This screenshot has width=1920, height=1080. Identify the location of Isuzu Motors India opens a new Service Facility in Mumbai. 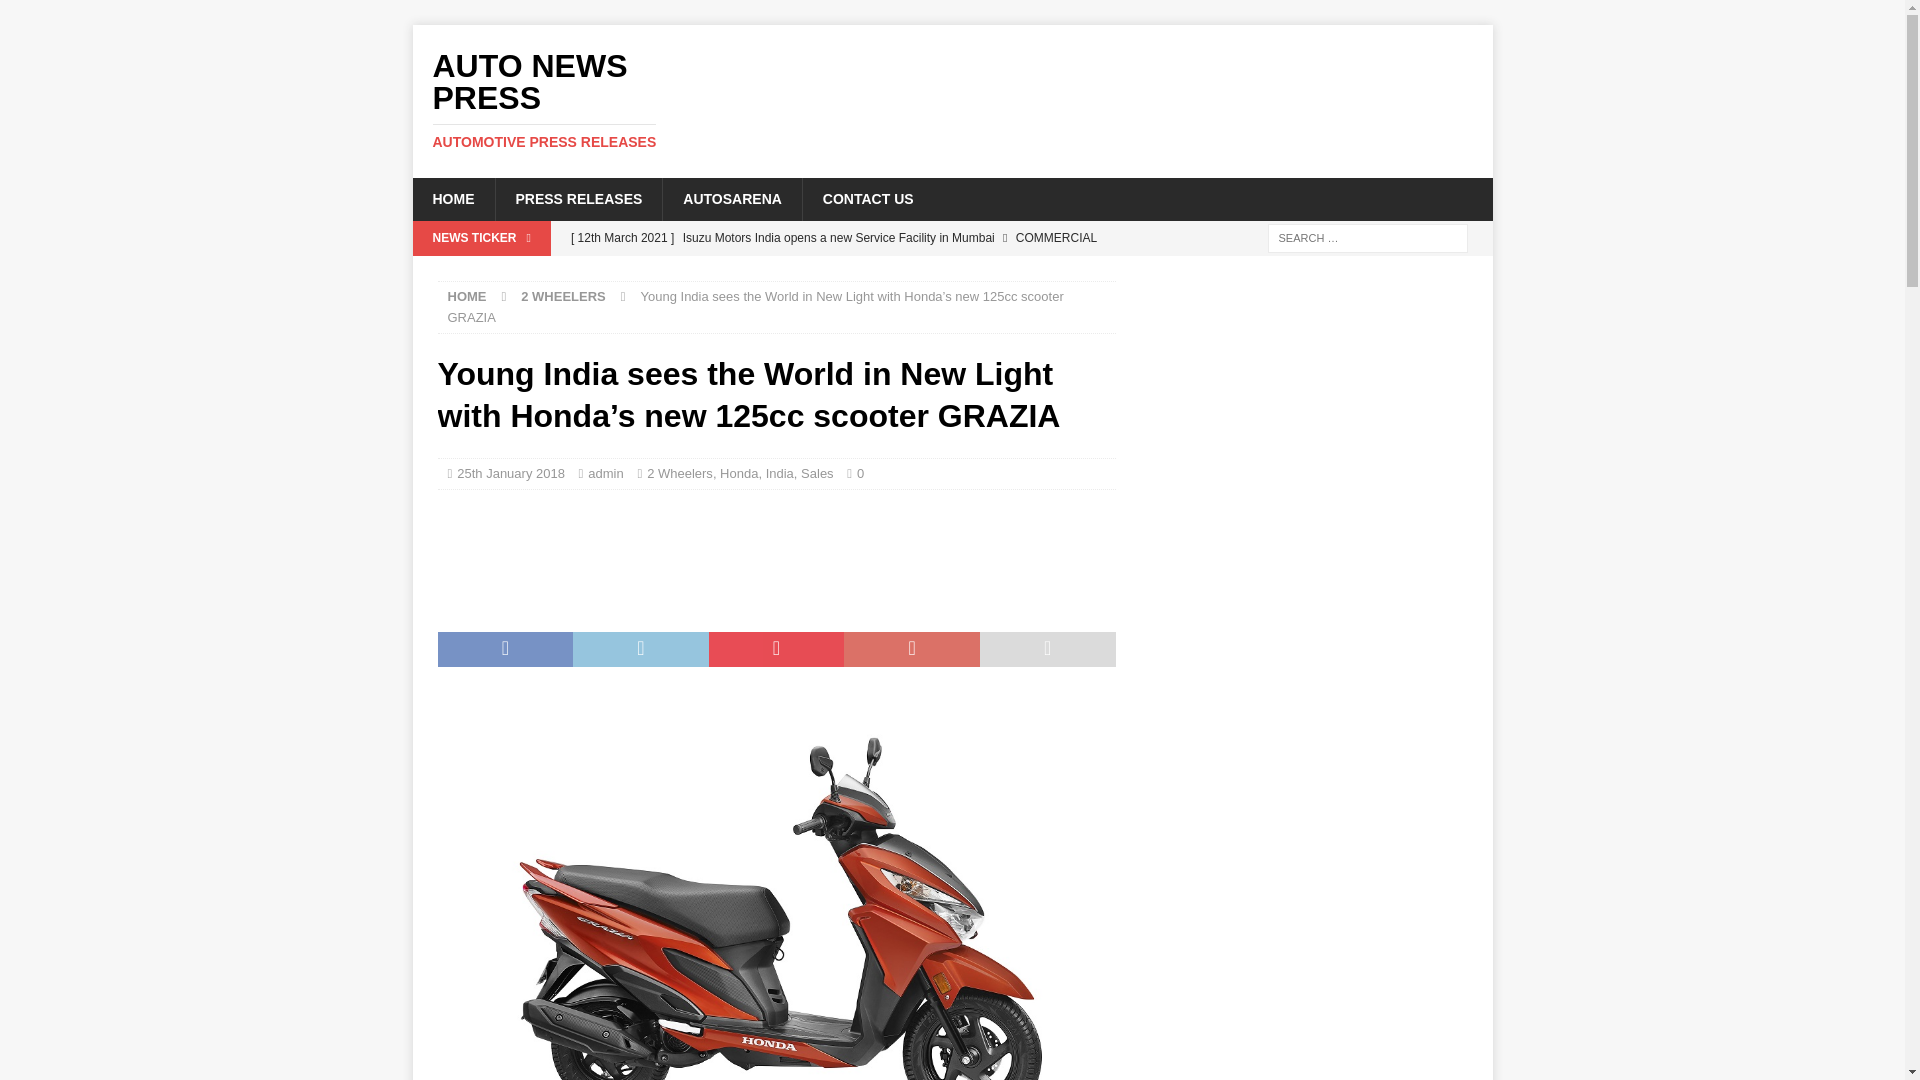
(837, 255).